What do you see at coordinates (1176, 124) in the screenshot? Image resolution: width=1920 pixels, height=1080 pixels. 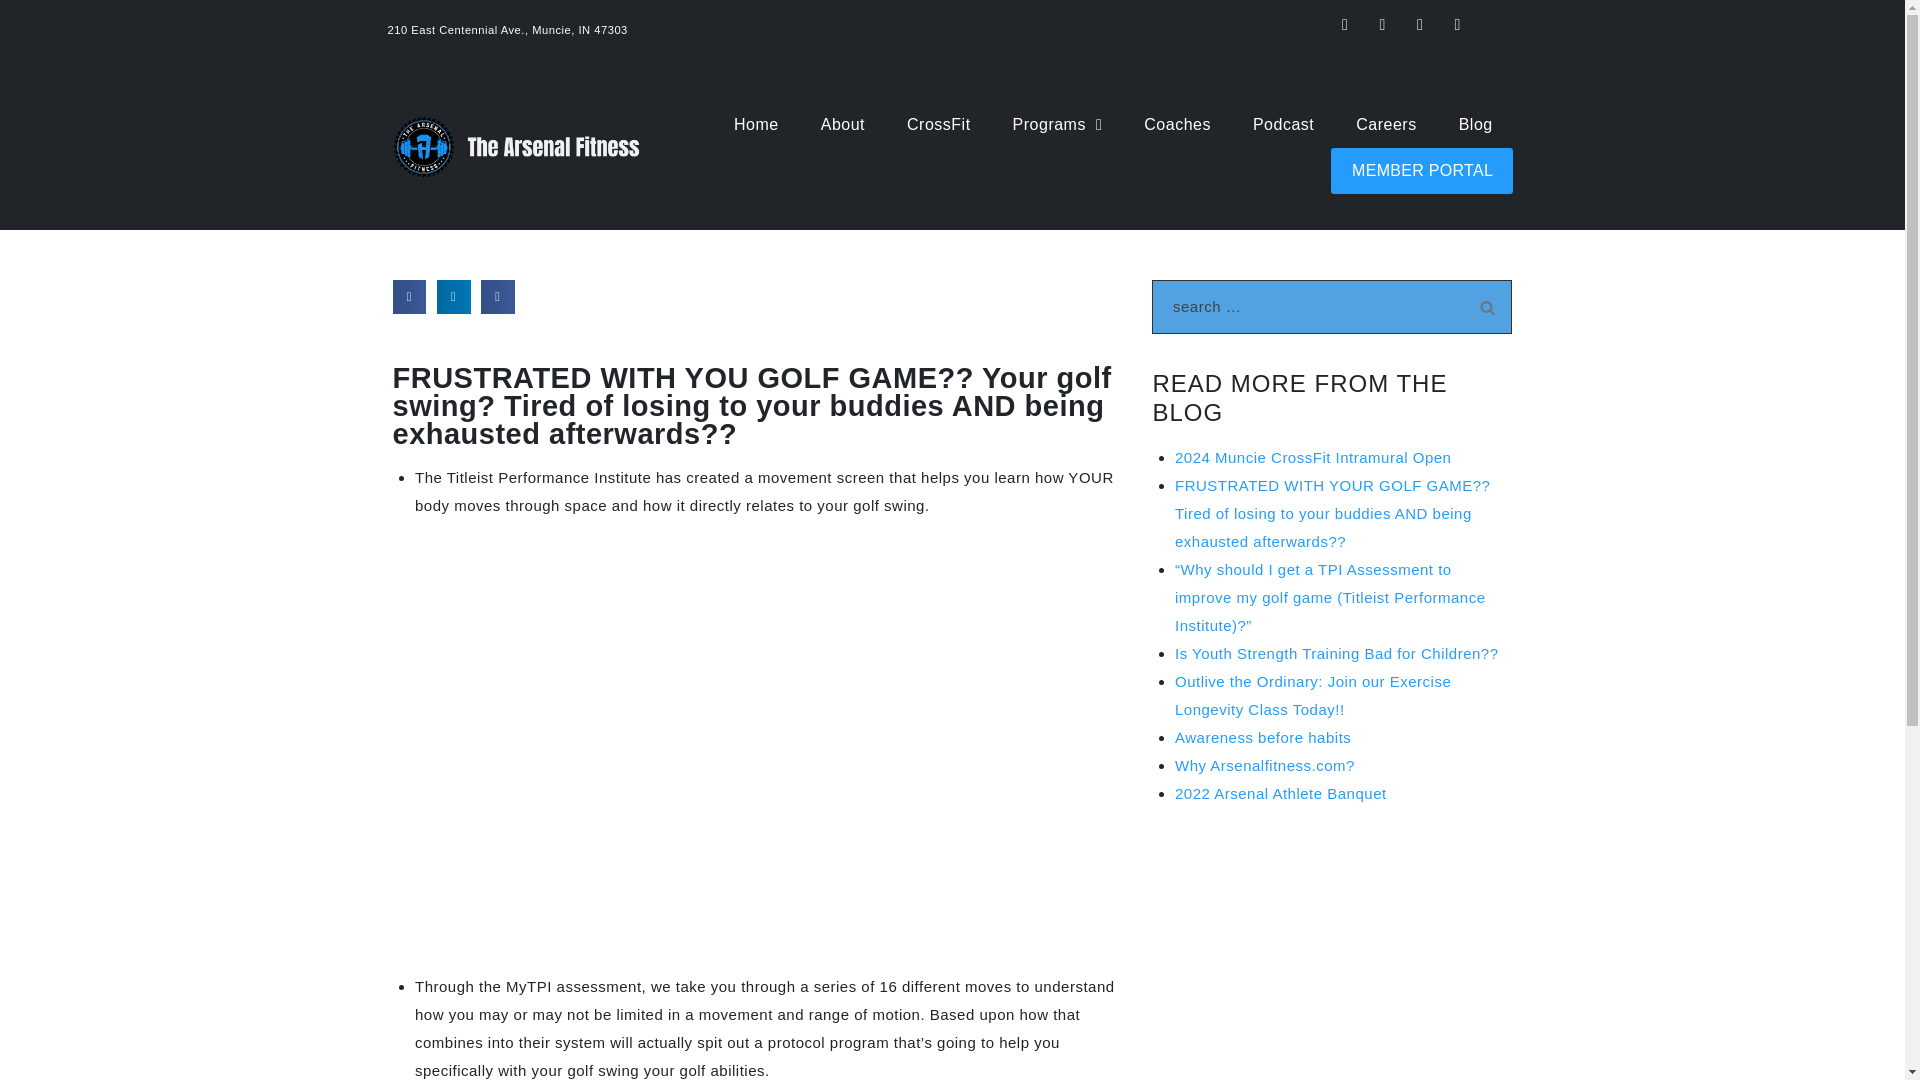 I see `Coaches` at bounding box center [1176, 124].